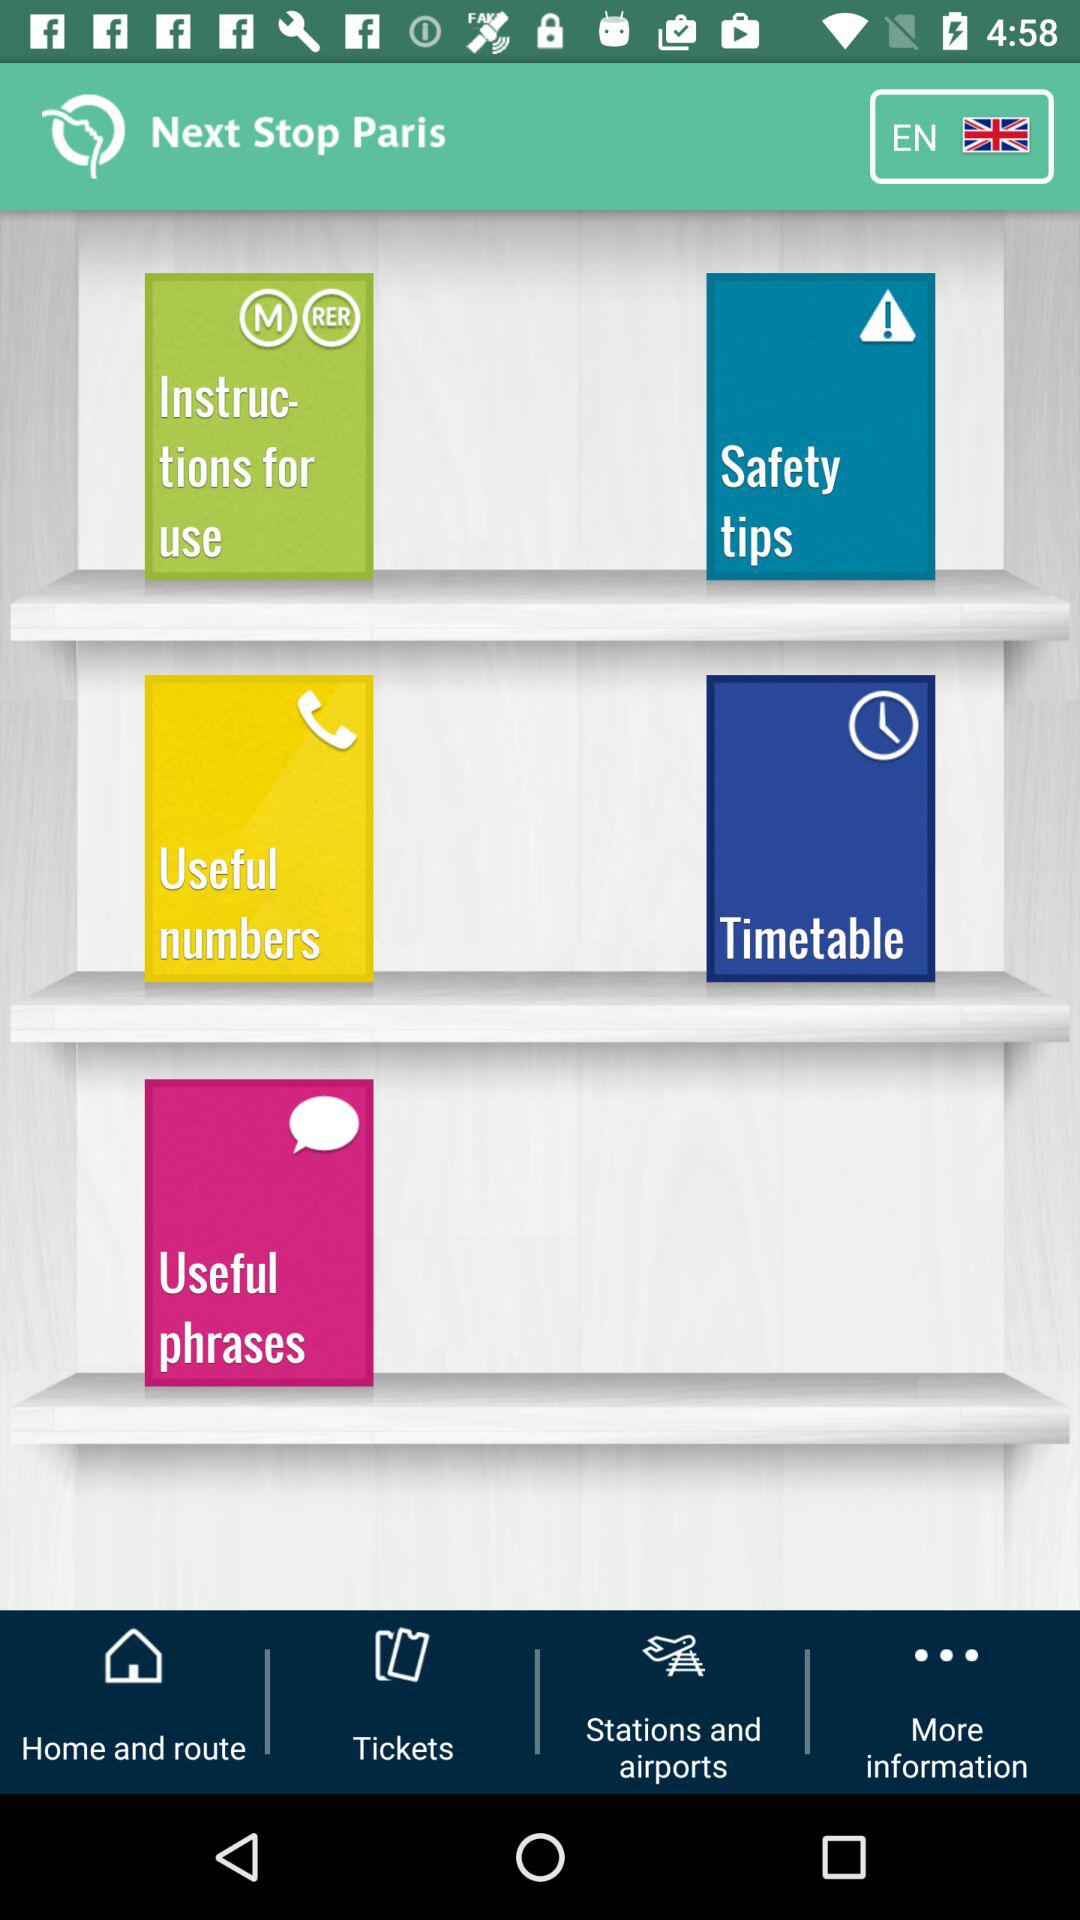 The image size is (1080, 1920). What do you see at coordinates (258, 838) in the screenshot?
I see `click on the yellow color button` at bounding box center [258, 838].